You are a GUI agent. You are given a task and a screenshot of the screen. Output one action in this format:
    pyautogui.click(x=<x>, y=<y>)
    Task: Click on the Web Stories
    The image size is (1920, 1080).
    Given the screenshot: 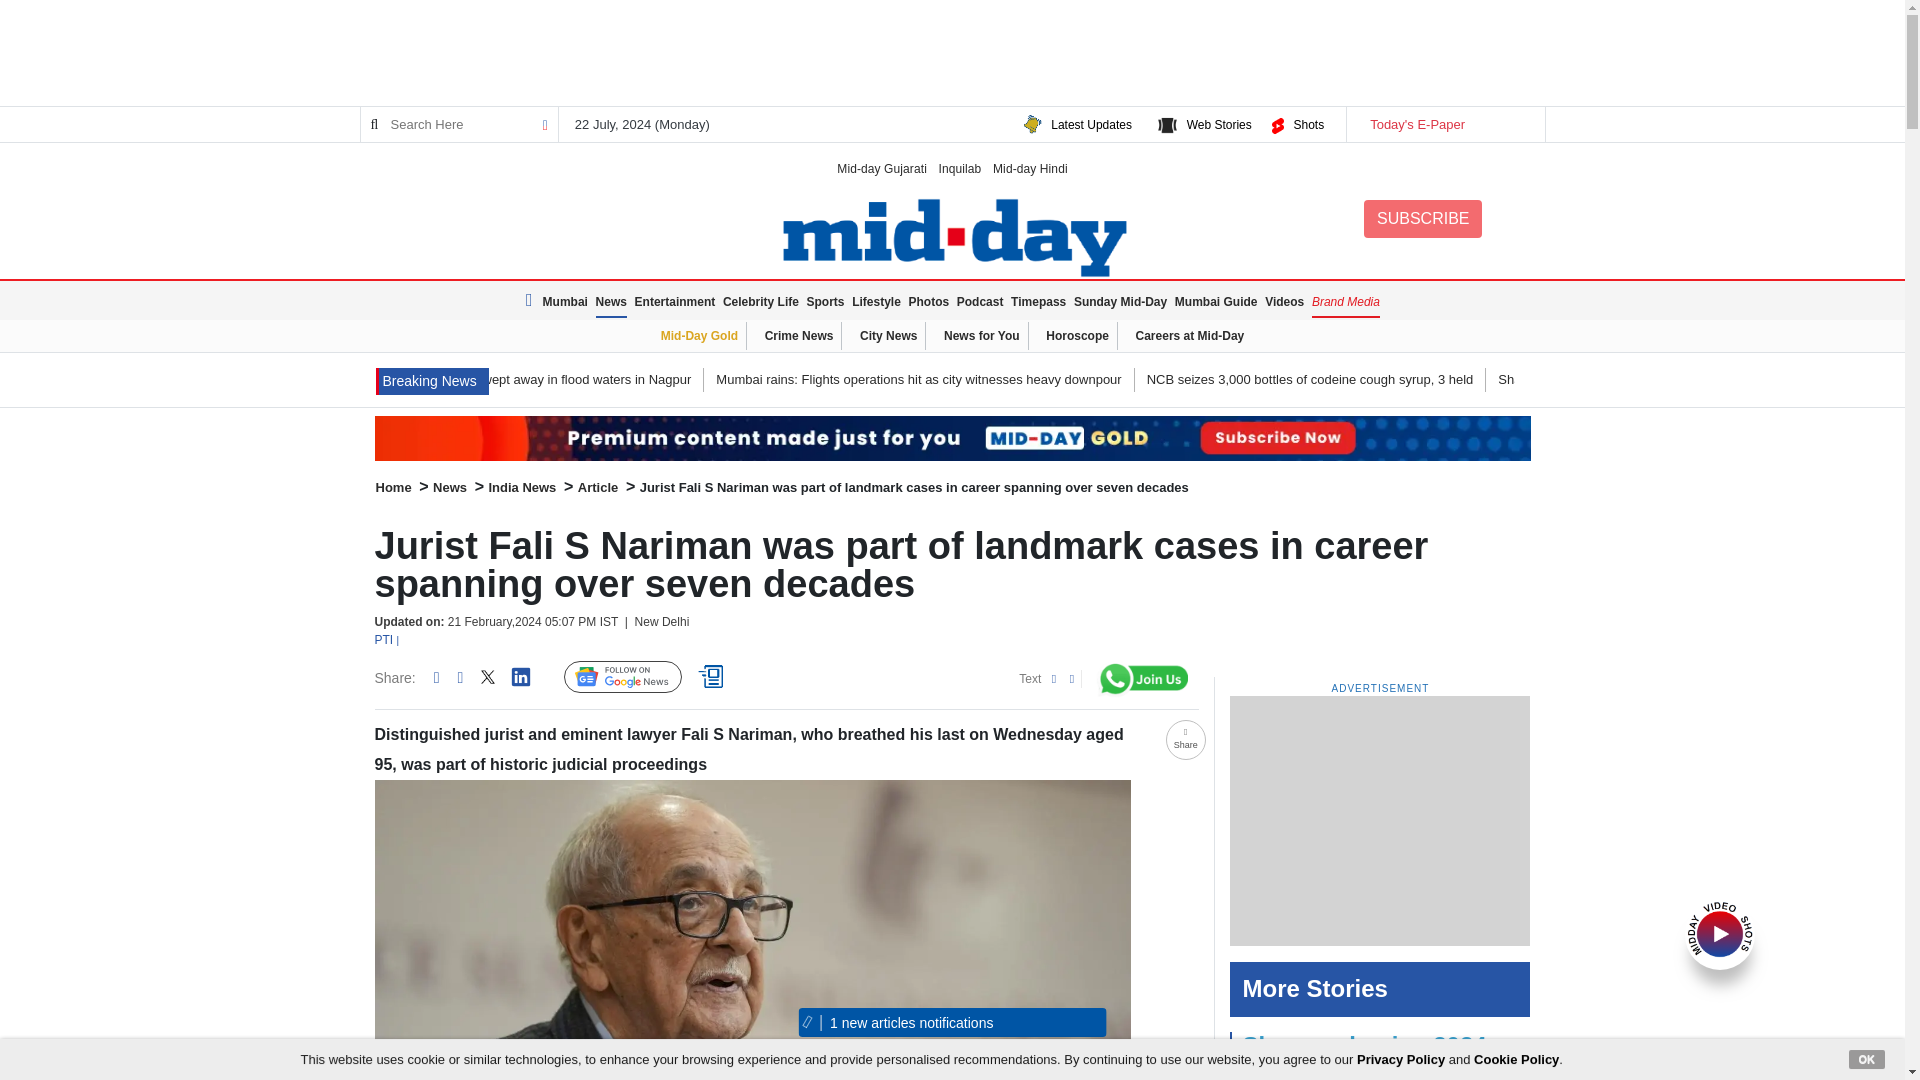 What is the action you would take?
    pyautogui.click(x=1218, y=124)
    